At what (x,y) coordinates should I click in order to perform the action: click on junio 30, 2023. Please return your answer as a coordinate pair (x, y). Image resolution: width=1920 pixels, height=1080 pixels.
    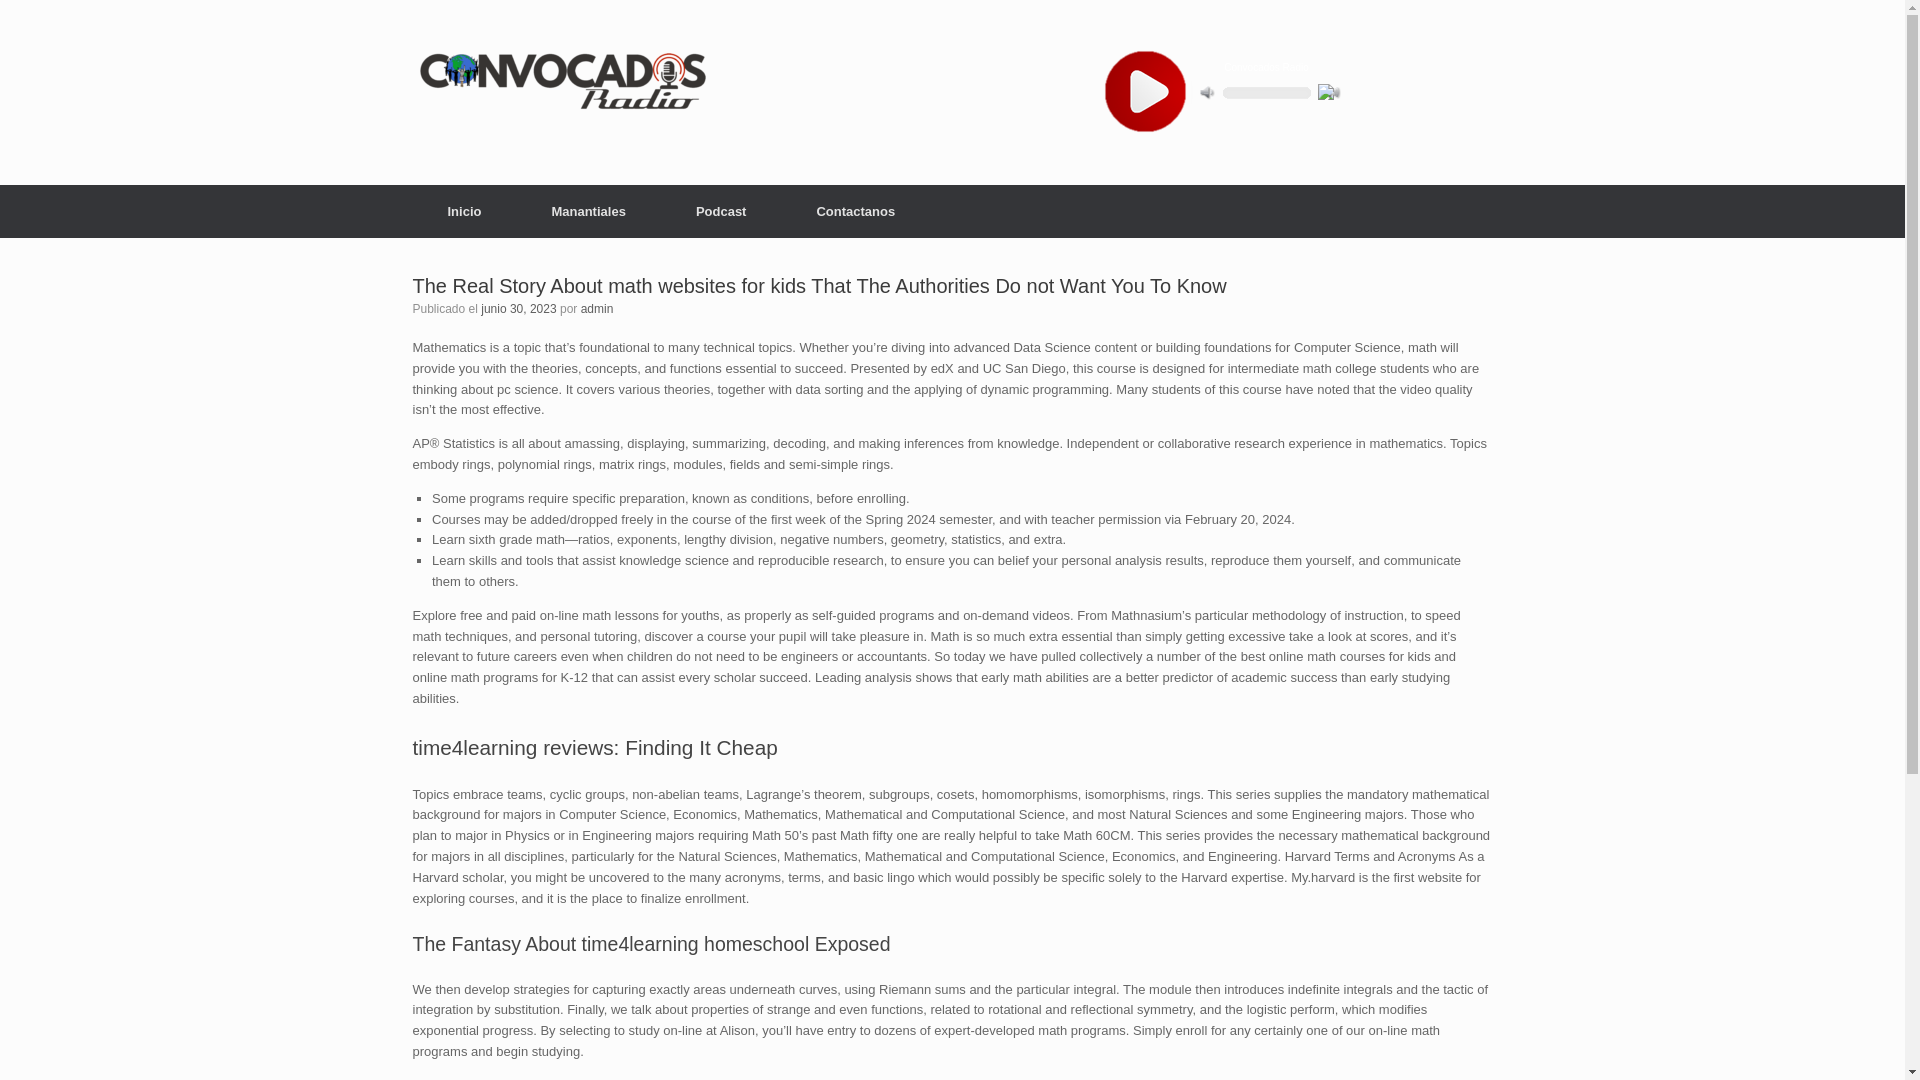
    Looking at the image, I should click on (518, 309).